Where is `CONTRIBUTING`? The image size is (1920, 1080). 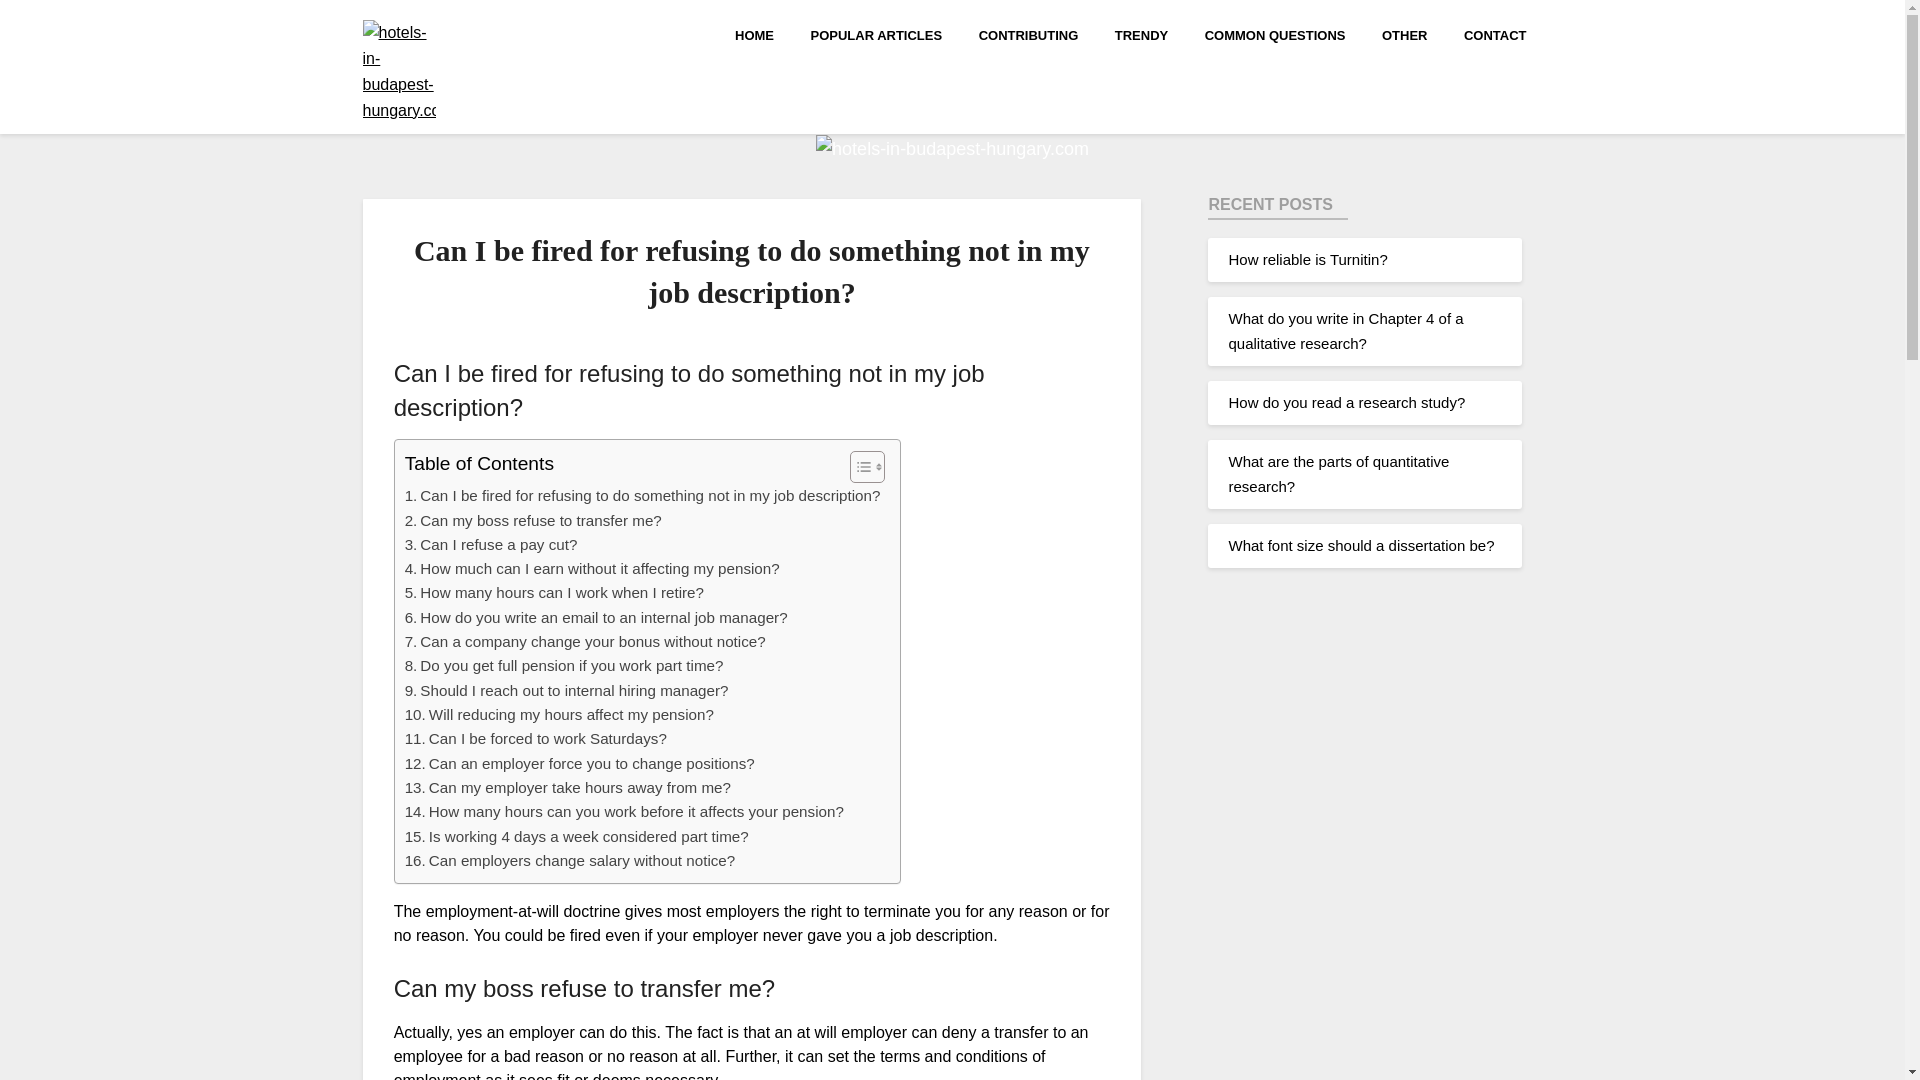
CONTRIBUTING is located at coordinates (1028, 34).